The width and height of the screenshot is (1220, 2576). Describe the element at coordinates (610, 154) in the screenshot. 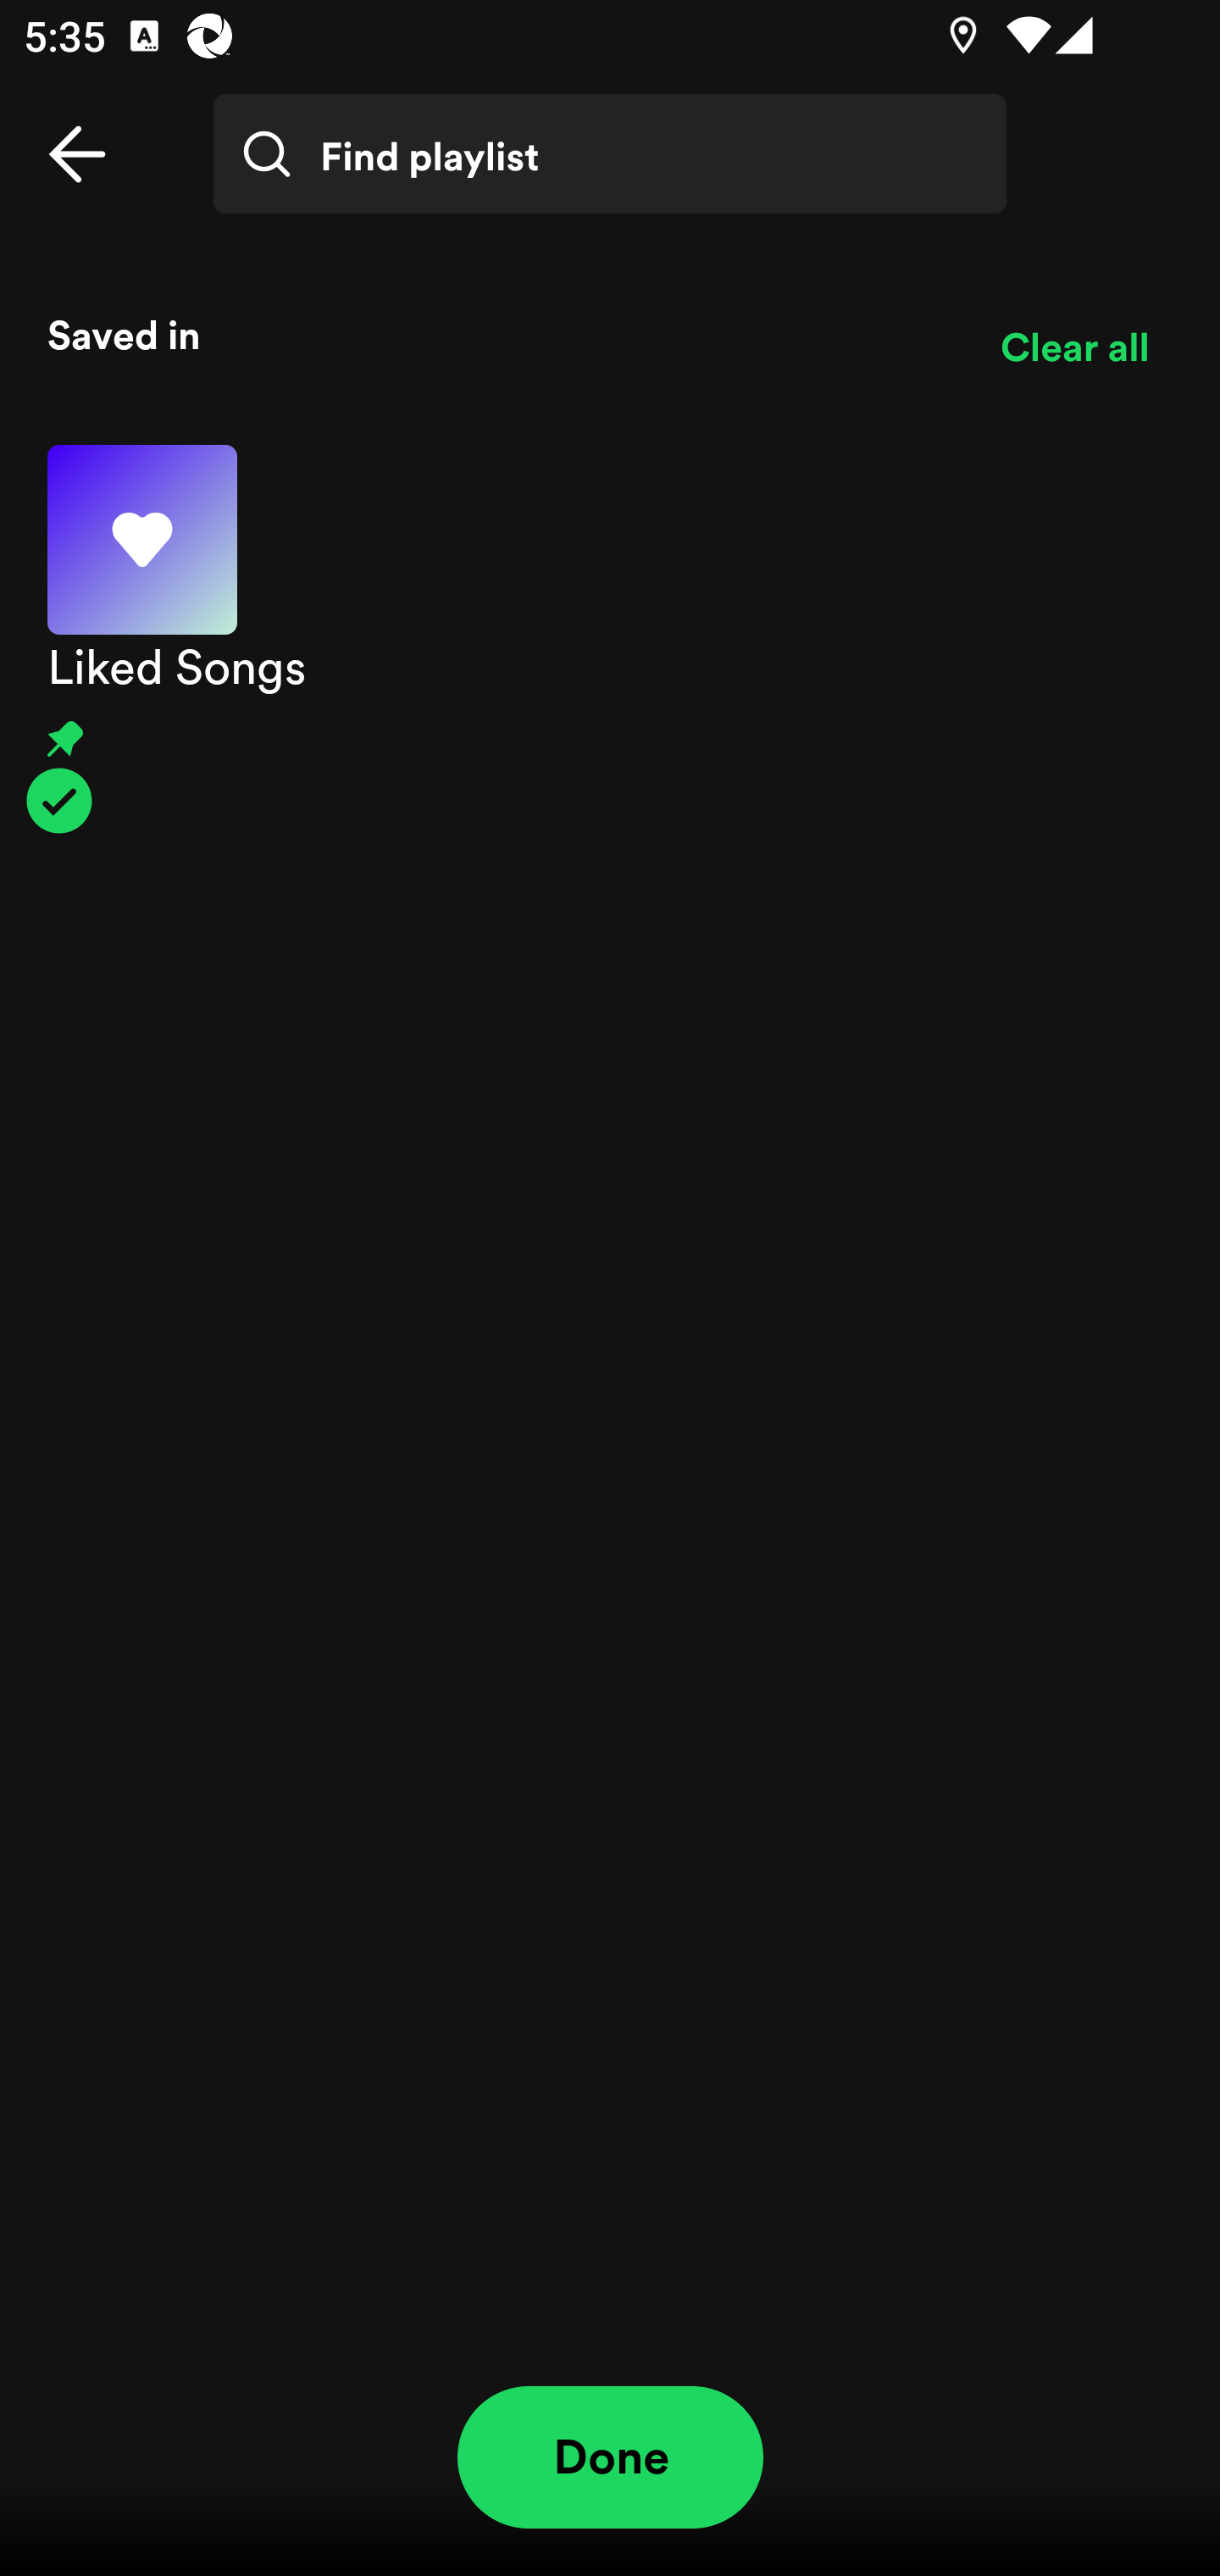

I see `Find playlist` at that location.